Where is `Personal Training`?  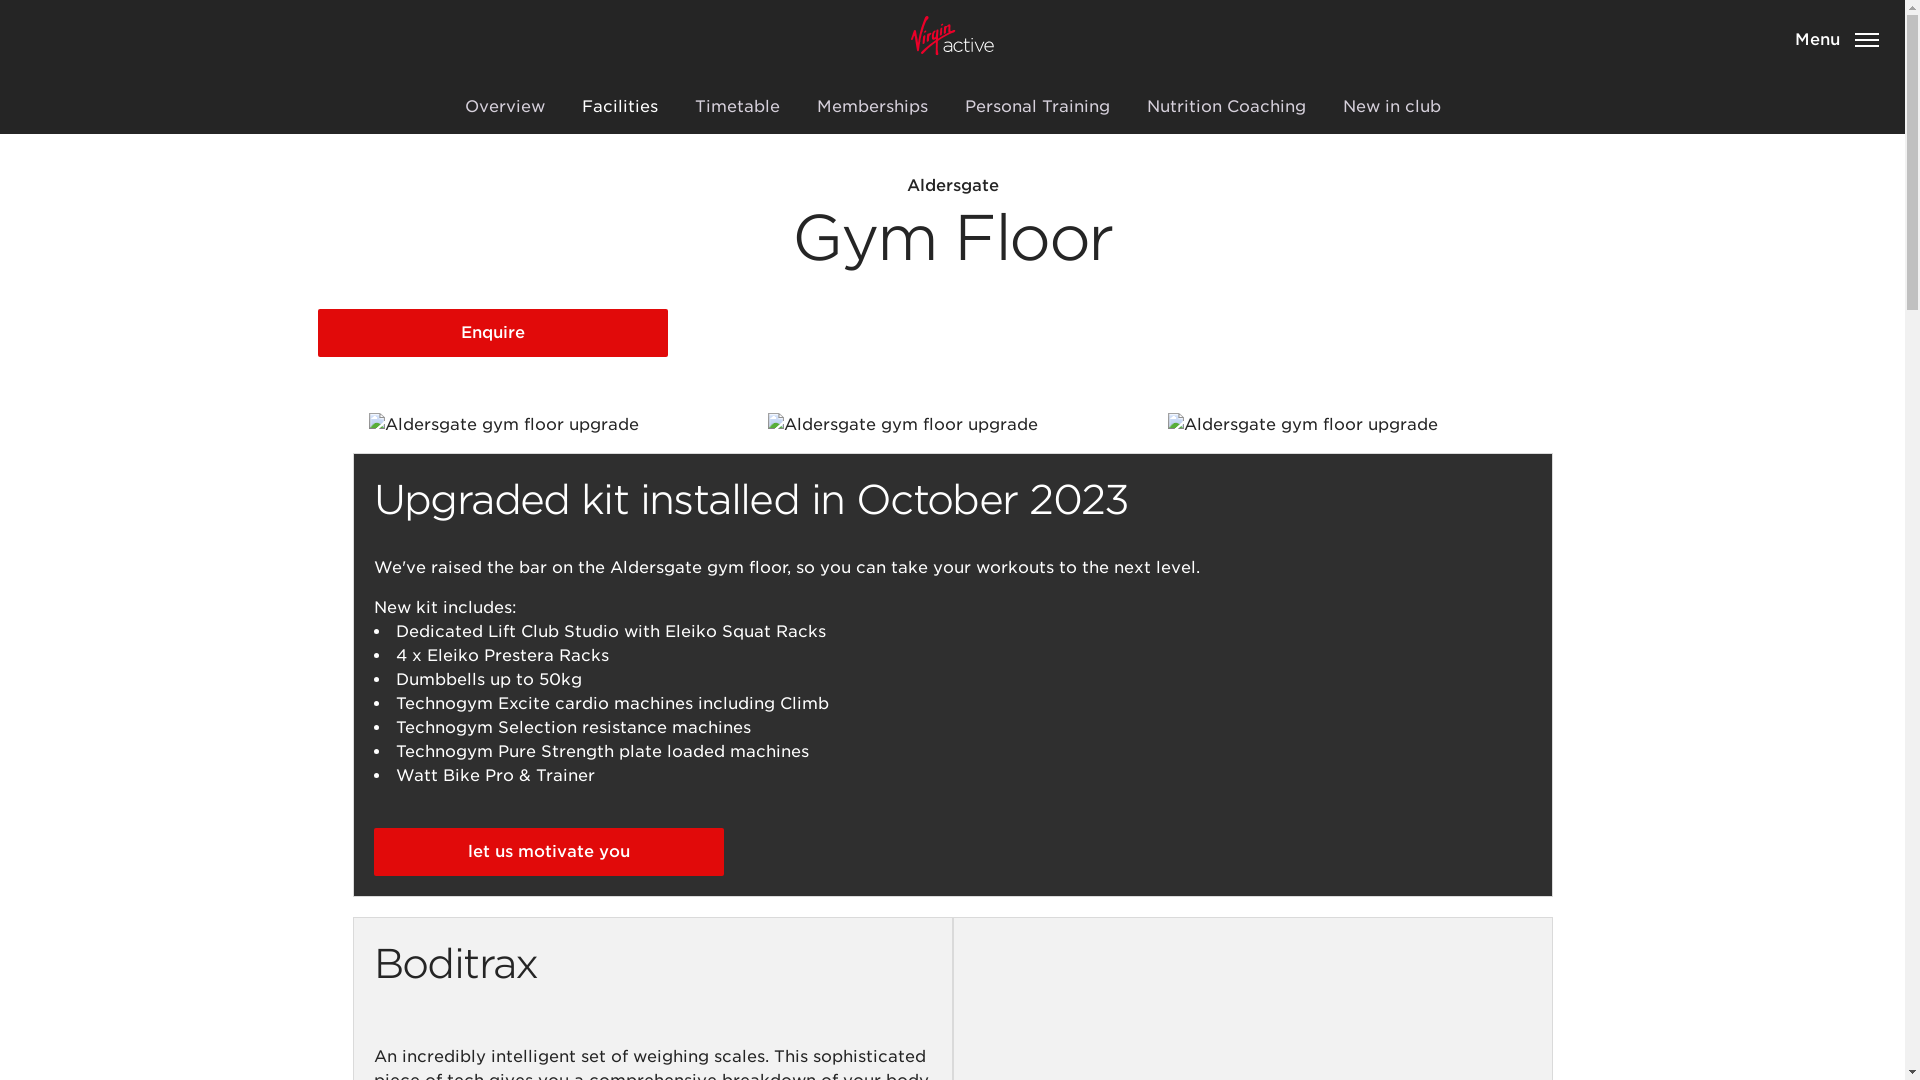 Personal Training is located at coordinates (1036, 106).